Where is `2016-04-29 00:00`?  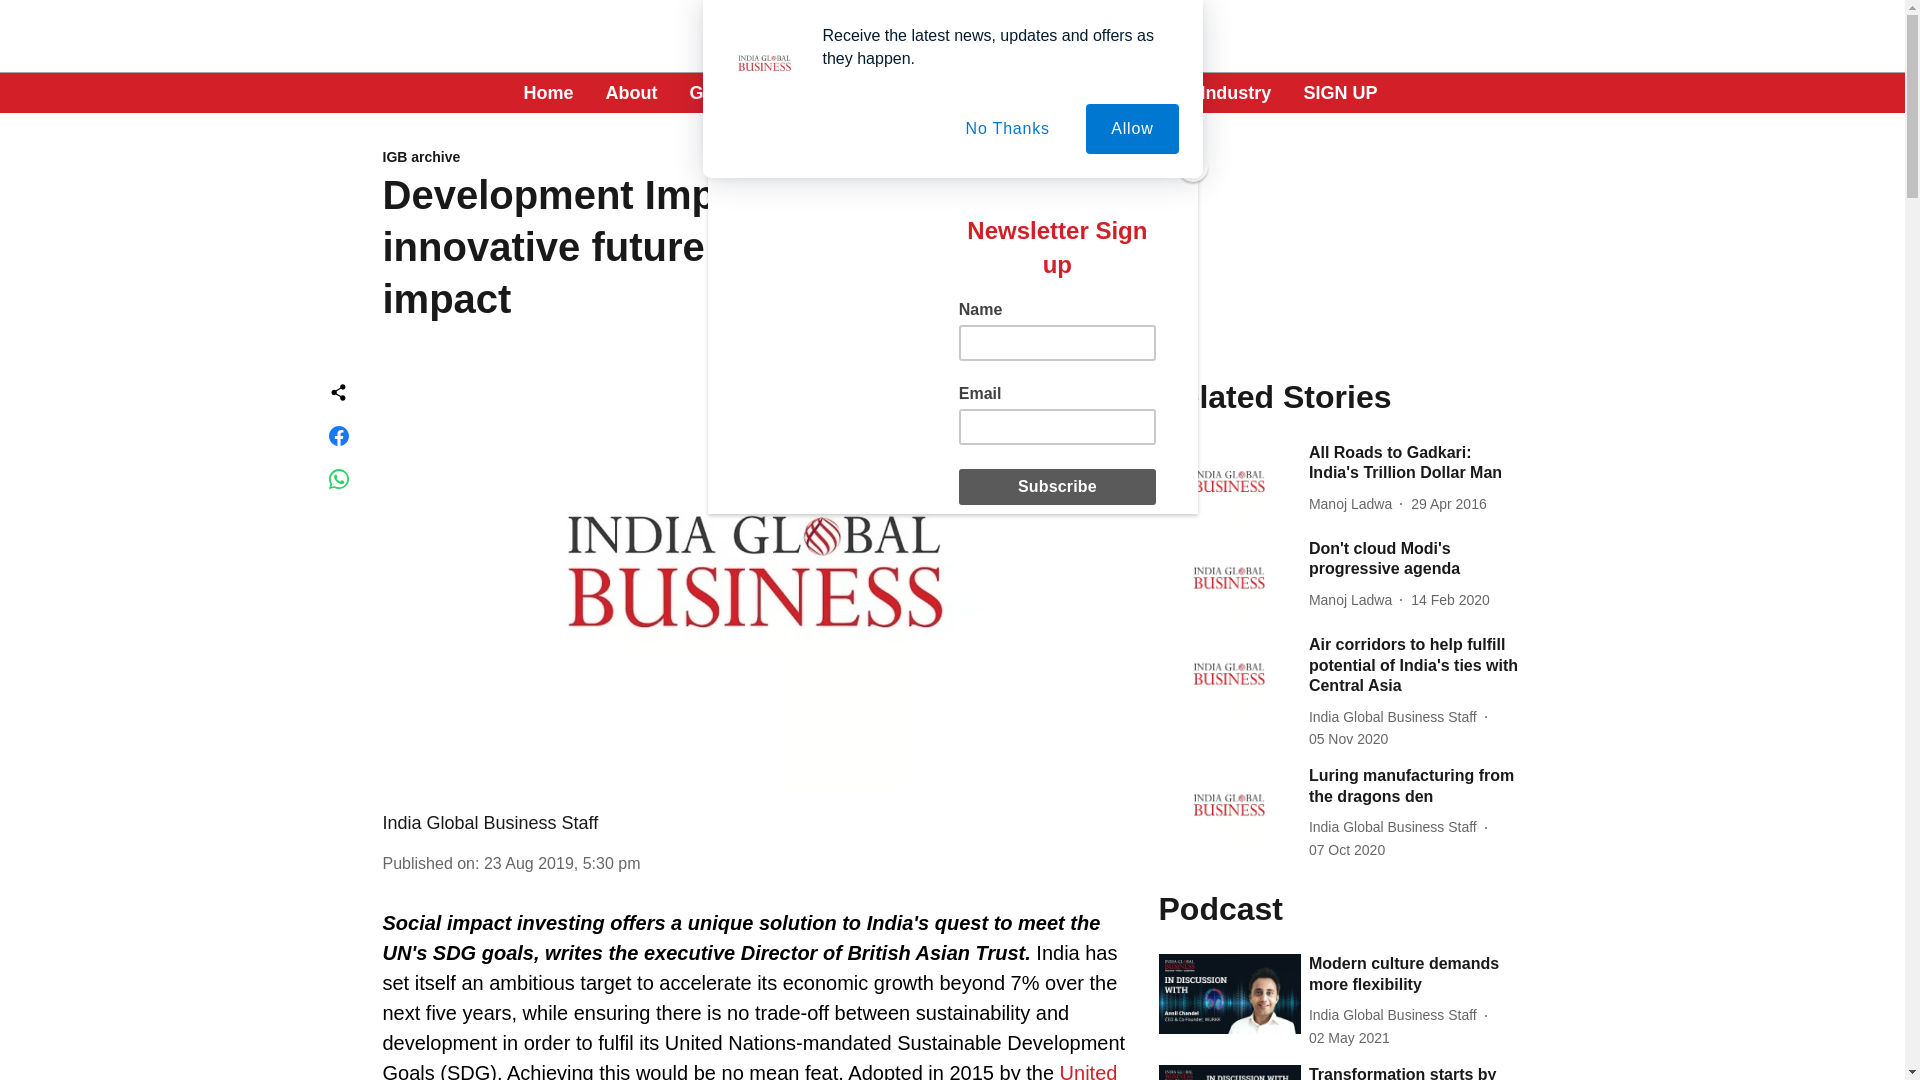
2016-04-29 00:00 is located at coordinates (1448, 504).